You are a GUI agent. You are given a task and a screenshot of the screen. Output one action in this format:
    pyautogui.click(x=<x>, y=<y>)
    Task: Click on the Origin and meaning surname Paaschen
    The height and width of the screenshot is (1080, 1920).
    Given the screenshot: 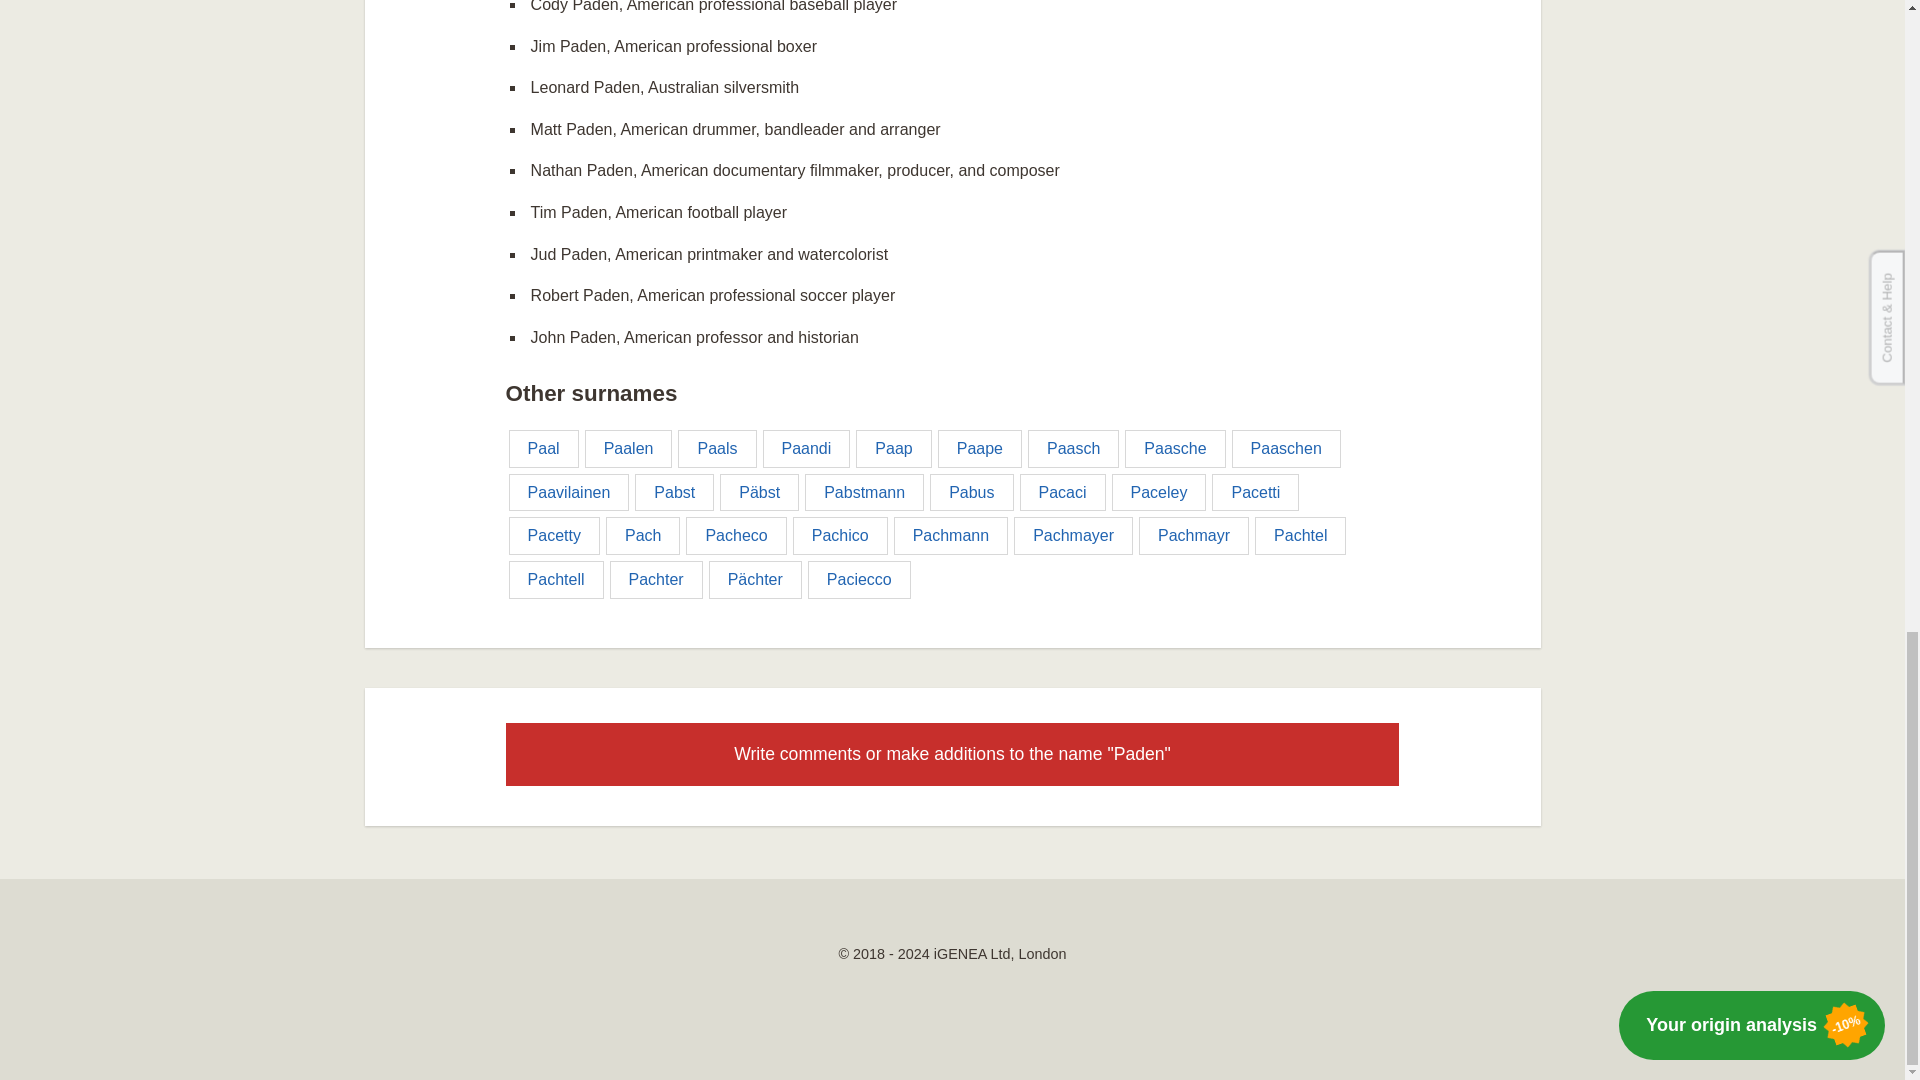 What is the action you would take?
    pyautogui.click(x=1286, y=448)
    